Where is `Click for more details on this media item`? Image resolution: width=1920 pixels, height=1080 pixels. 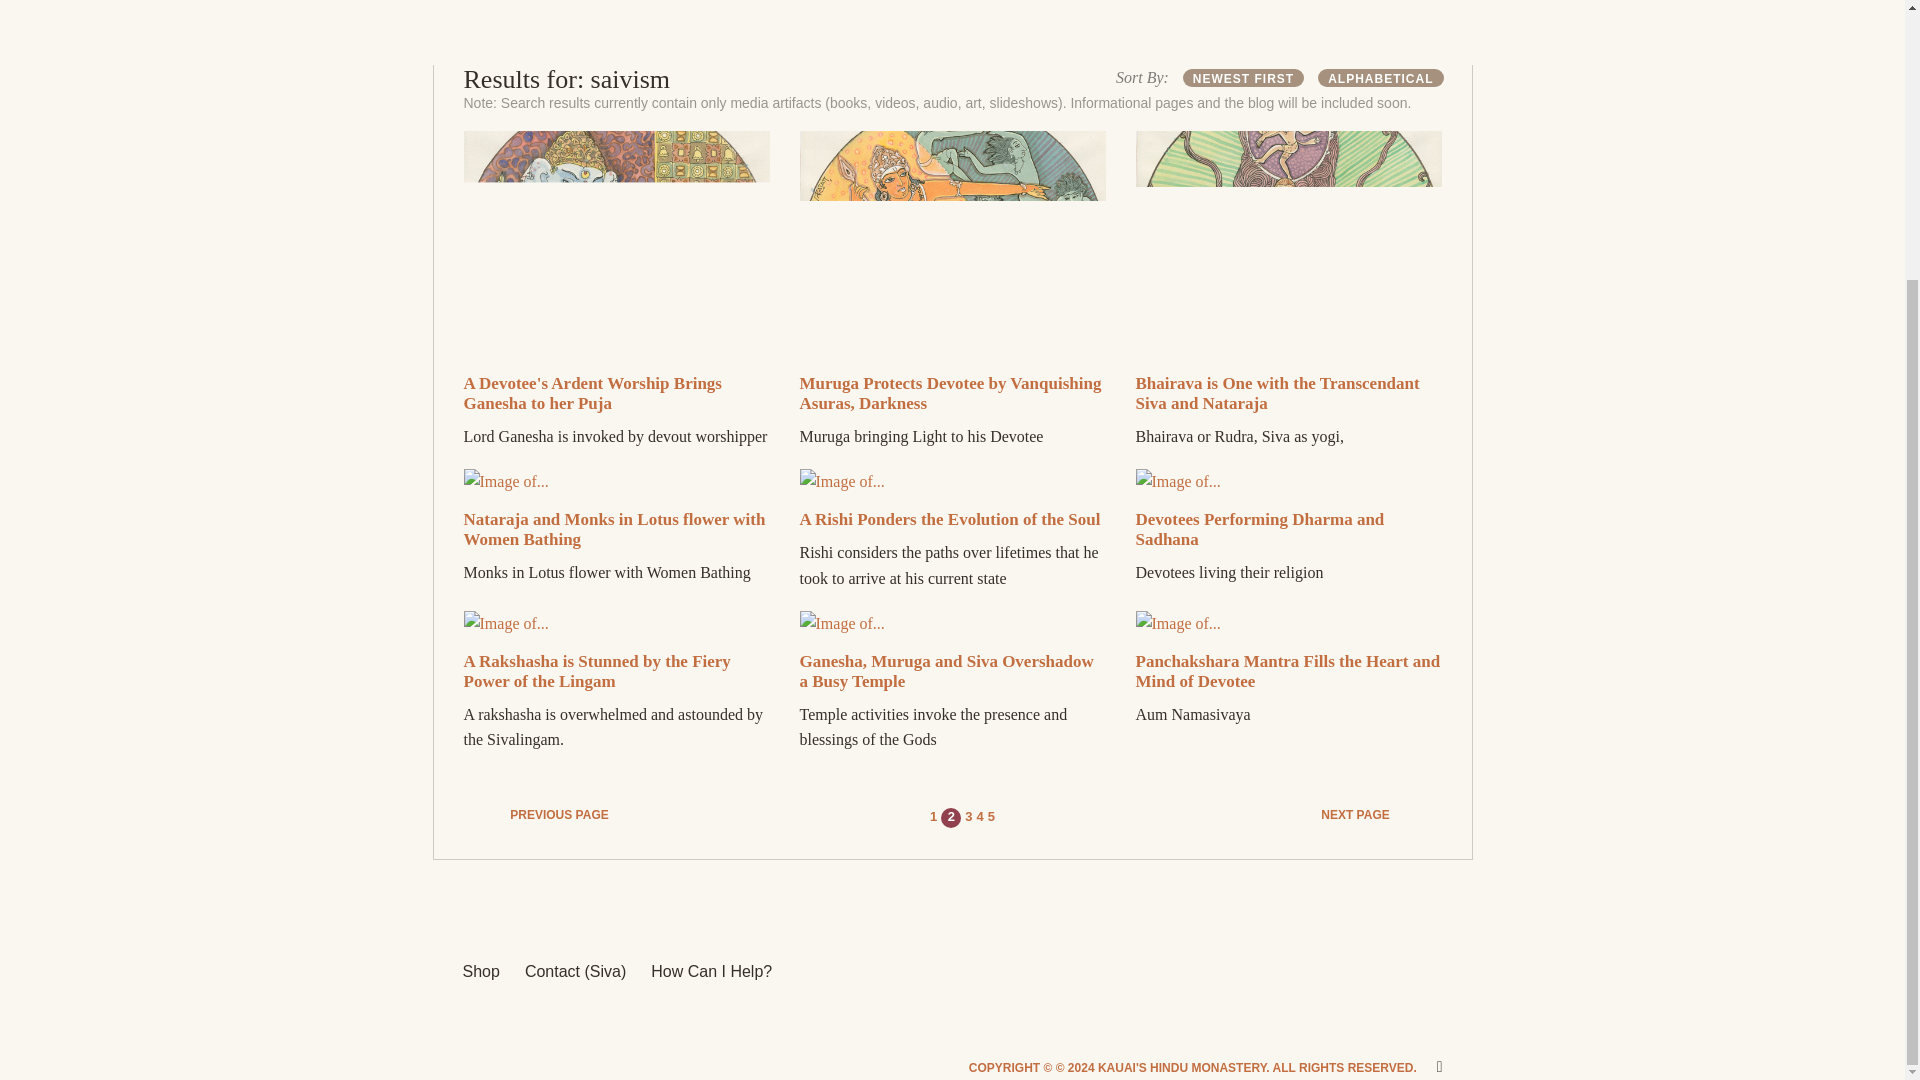 Click for more details on this media item is located at coordinates (1288, 672).